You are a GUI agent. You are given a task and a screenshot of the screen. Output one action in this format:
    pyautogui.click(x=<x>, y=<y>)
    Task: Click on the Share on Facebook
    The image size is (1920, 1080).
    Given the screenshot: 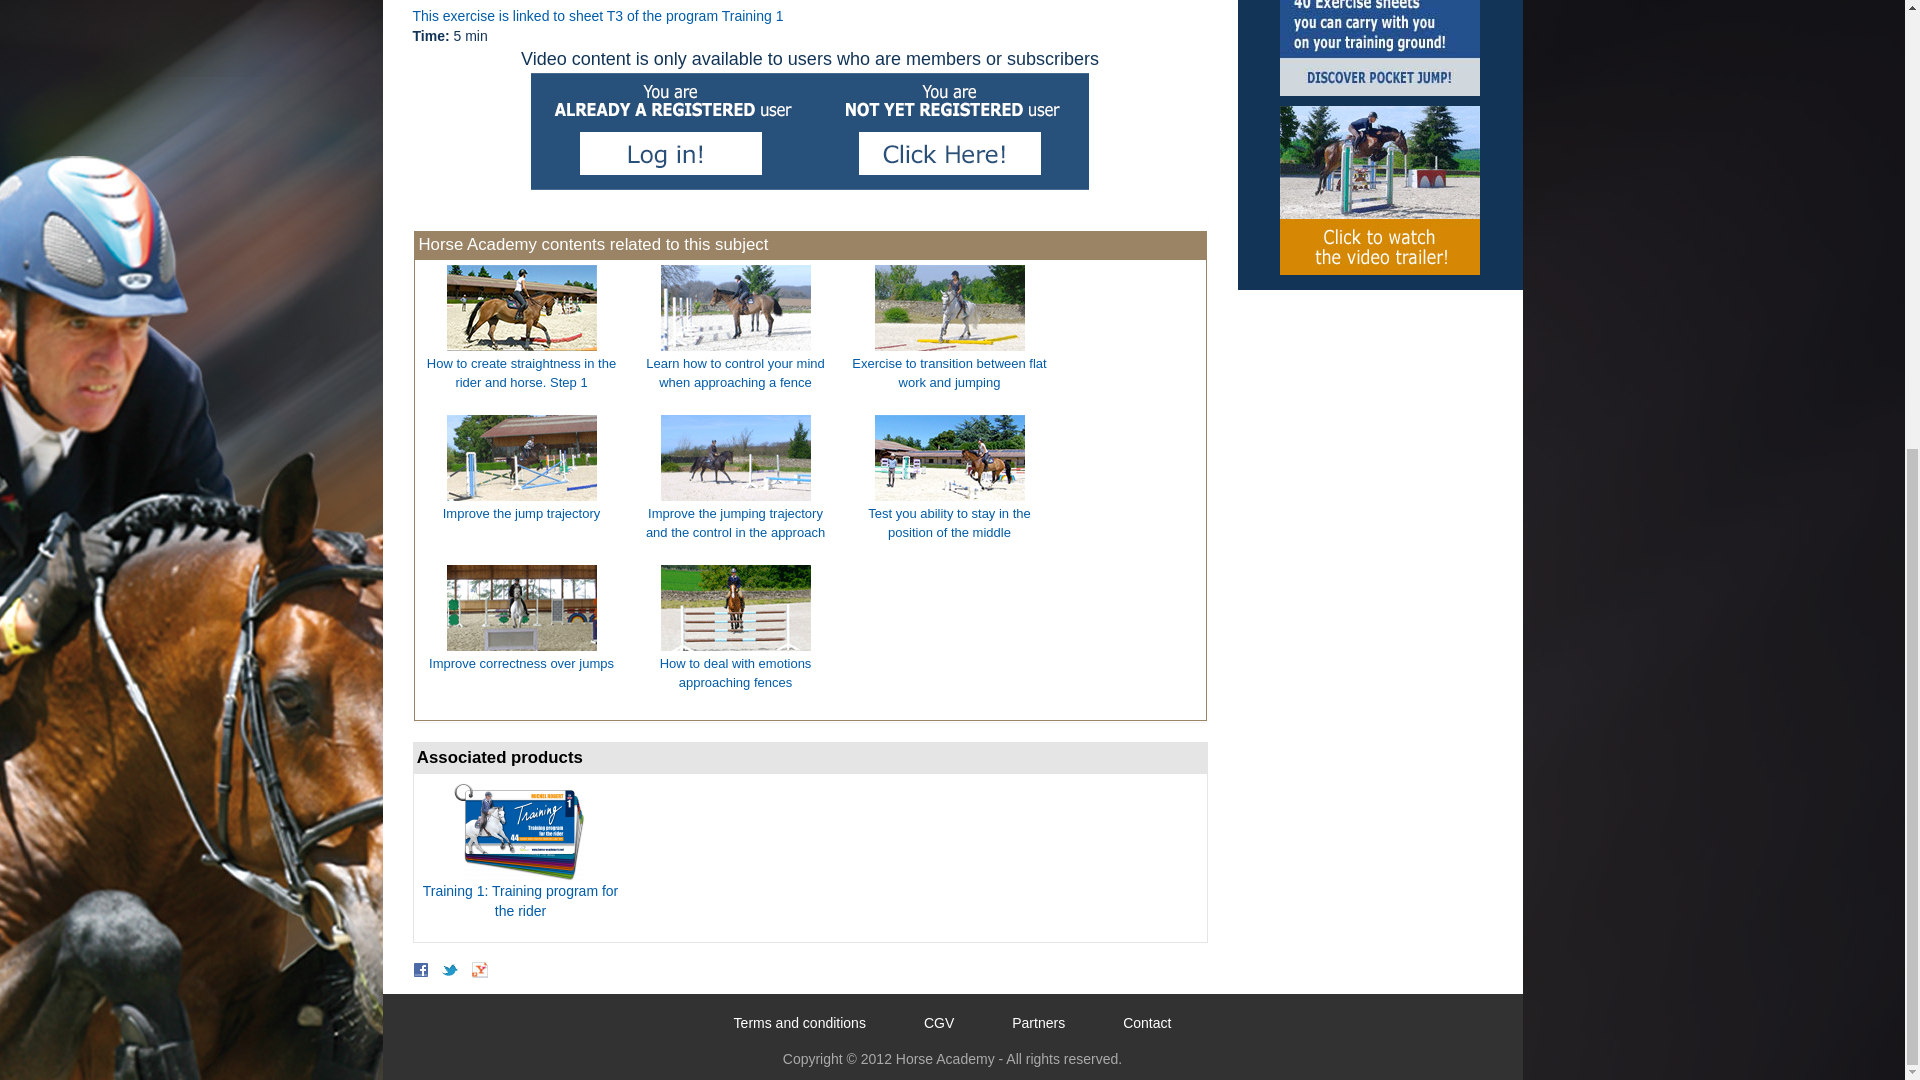 What is the action you would take?
    pyautogui.click(x=420, y=970)
    